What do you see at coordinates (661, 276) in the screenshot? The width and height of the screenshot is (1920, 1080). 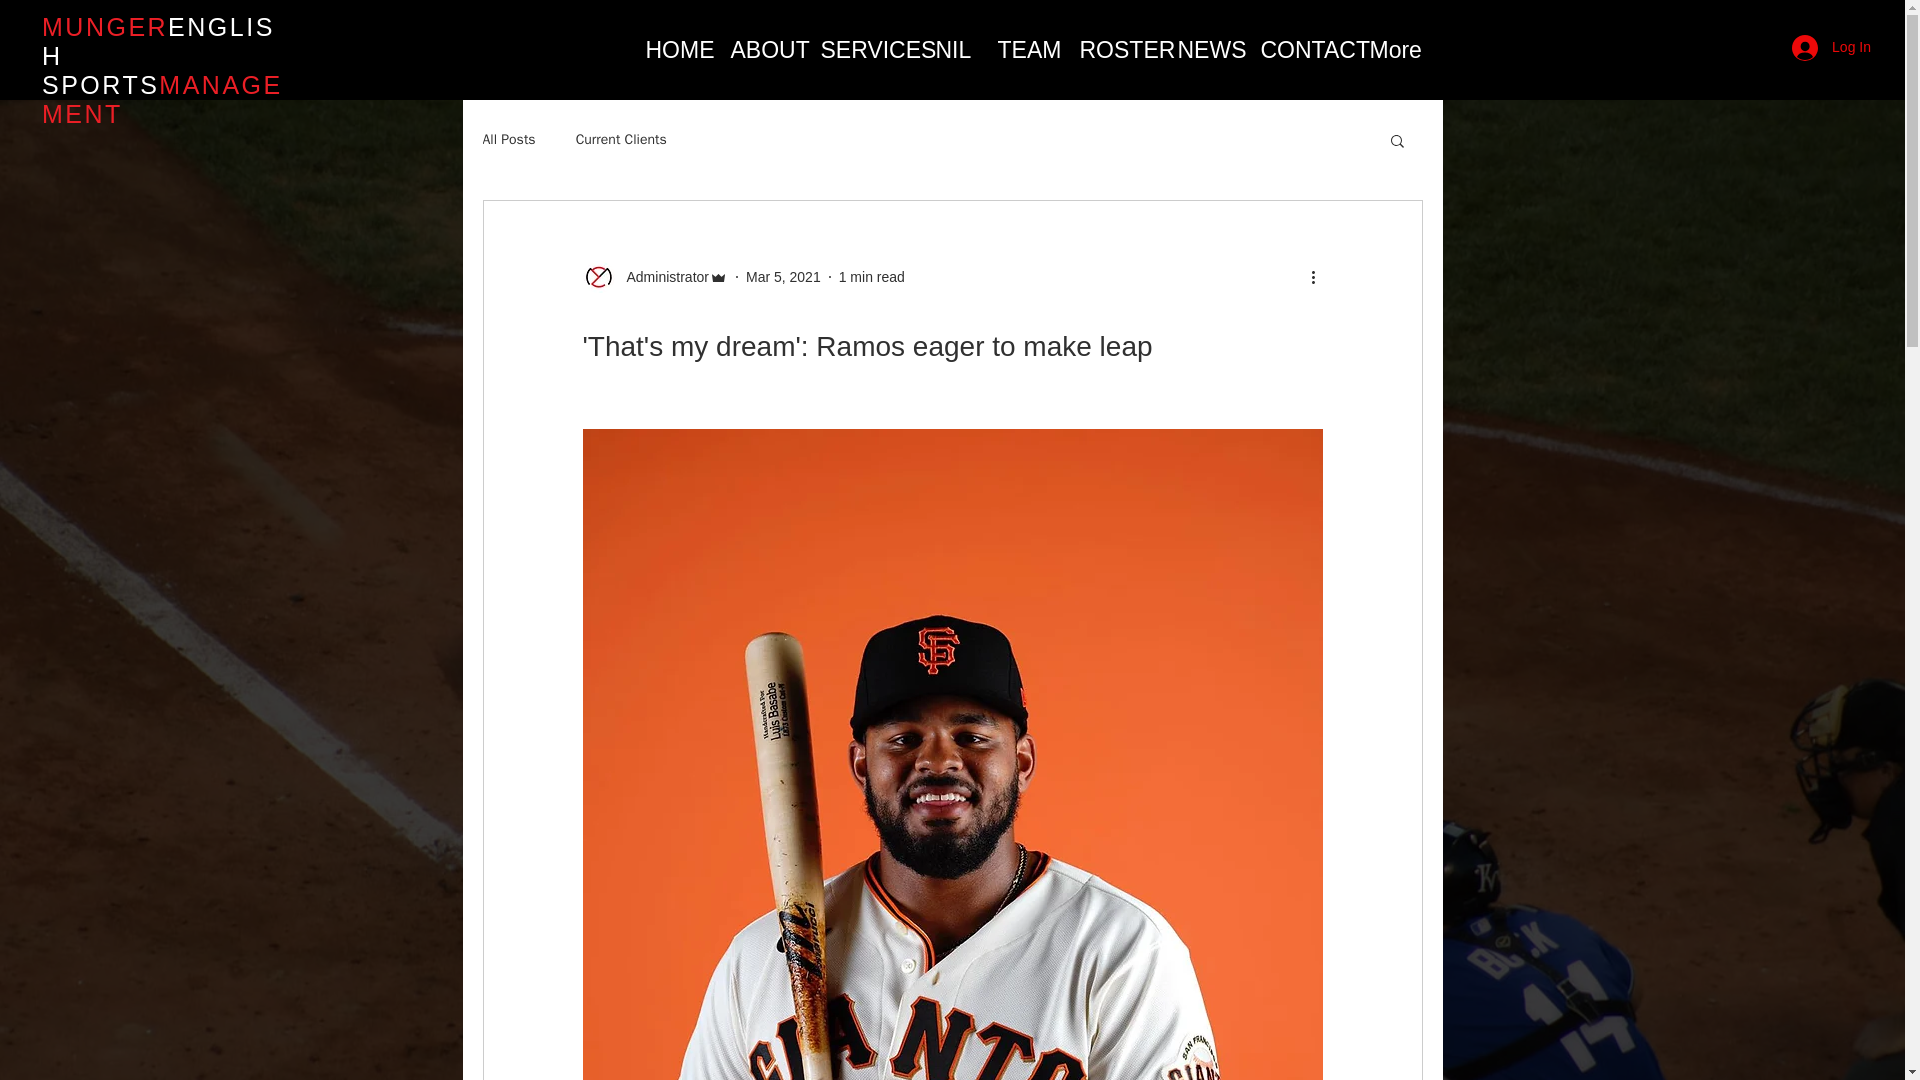 I see `Administrator` at bounding box center [661, 276].